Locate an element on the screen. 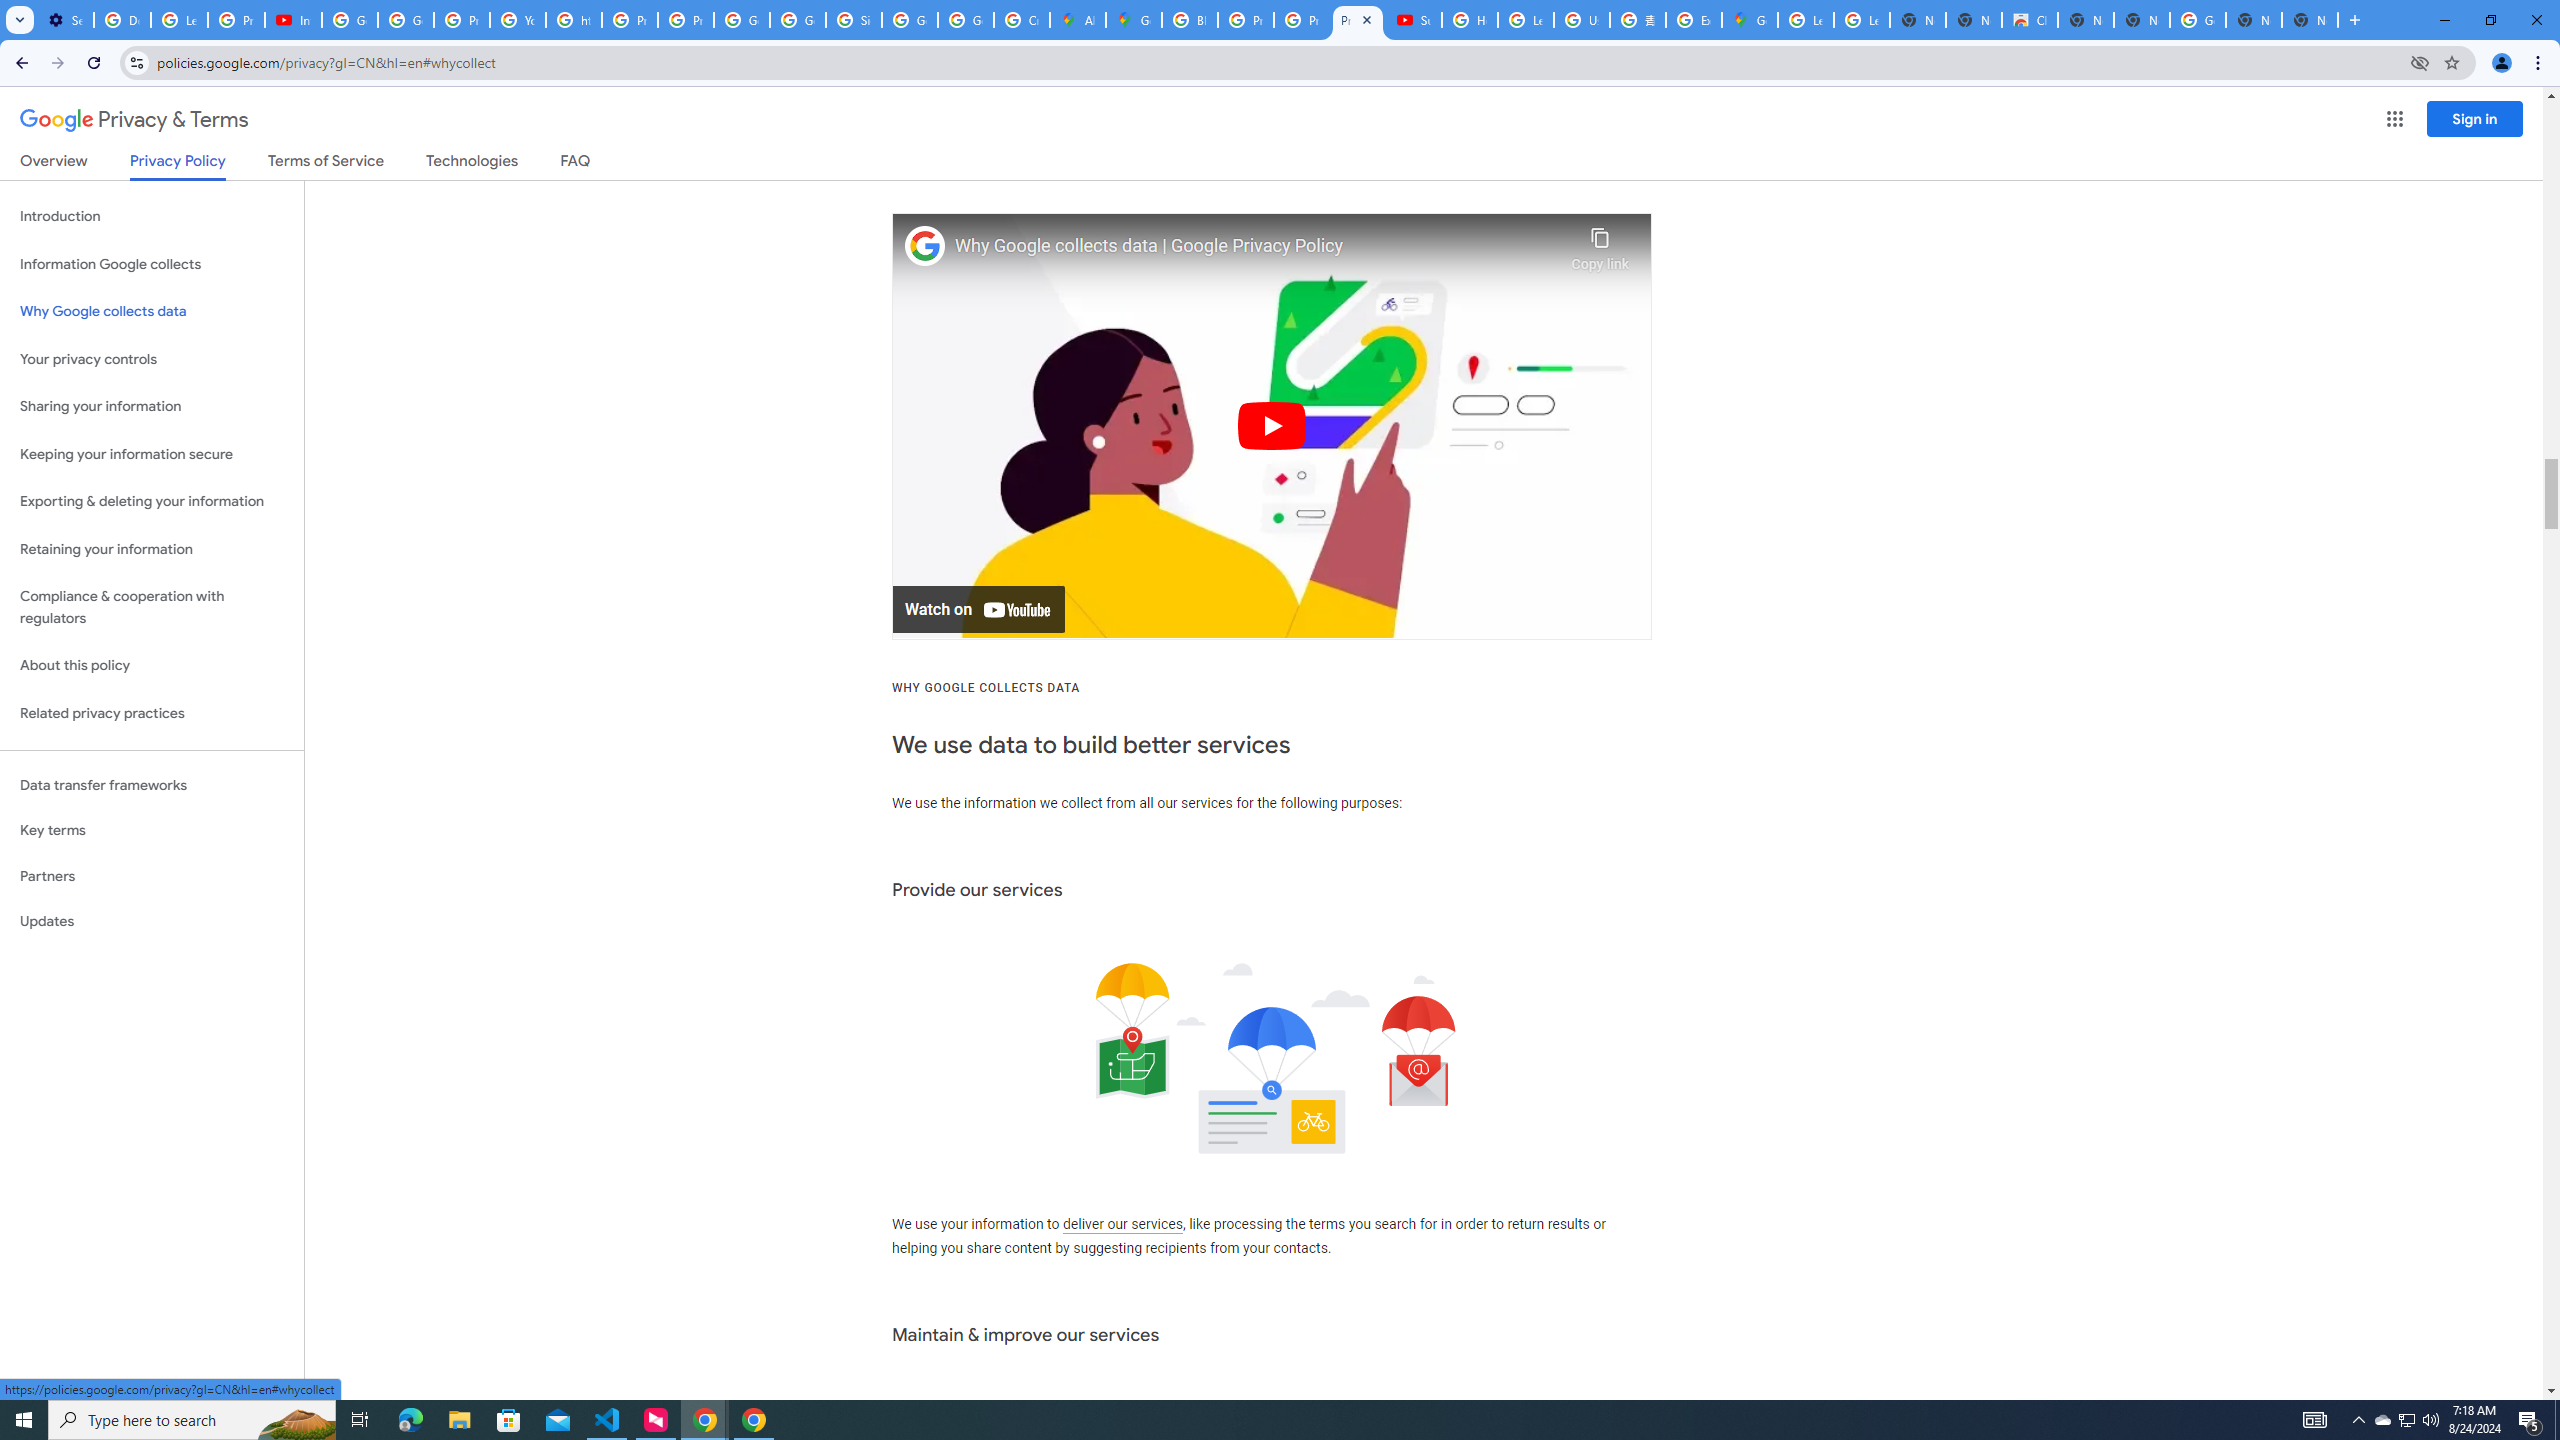 Image resolution: width=2560 pixels, height=1440 pixels. Sign in - Google Accounts is located at coordinates (853, 20).